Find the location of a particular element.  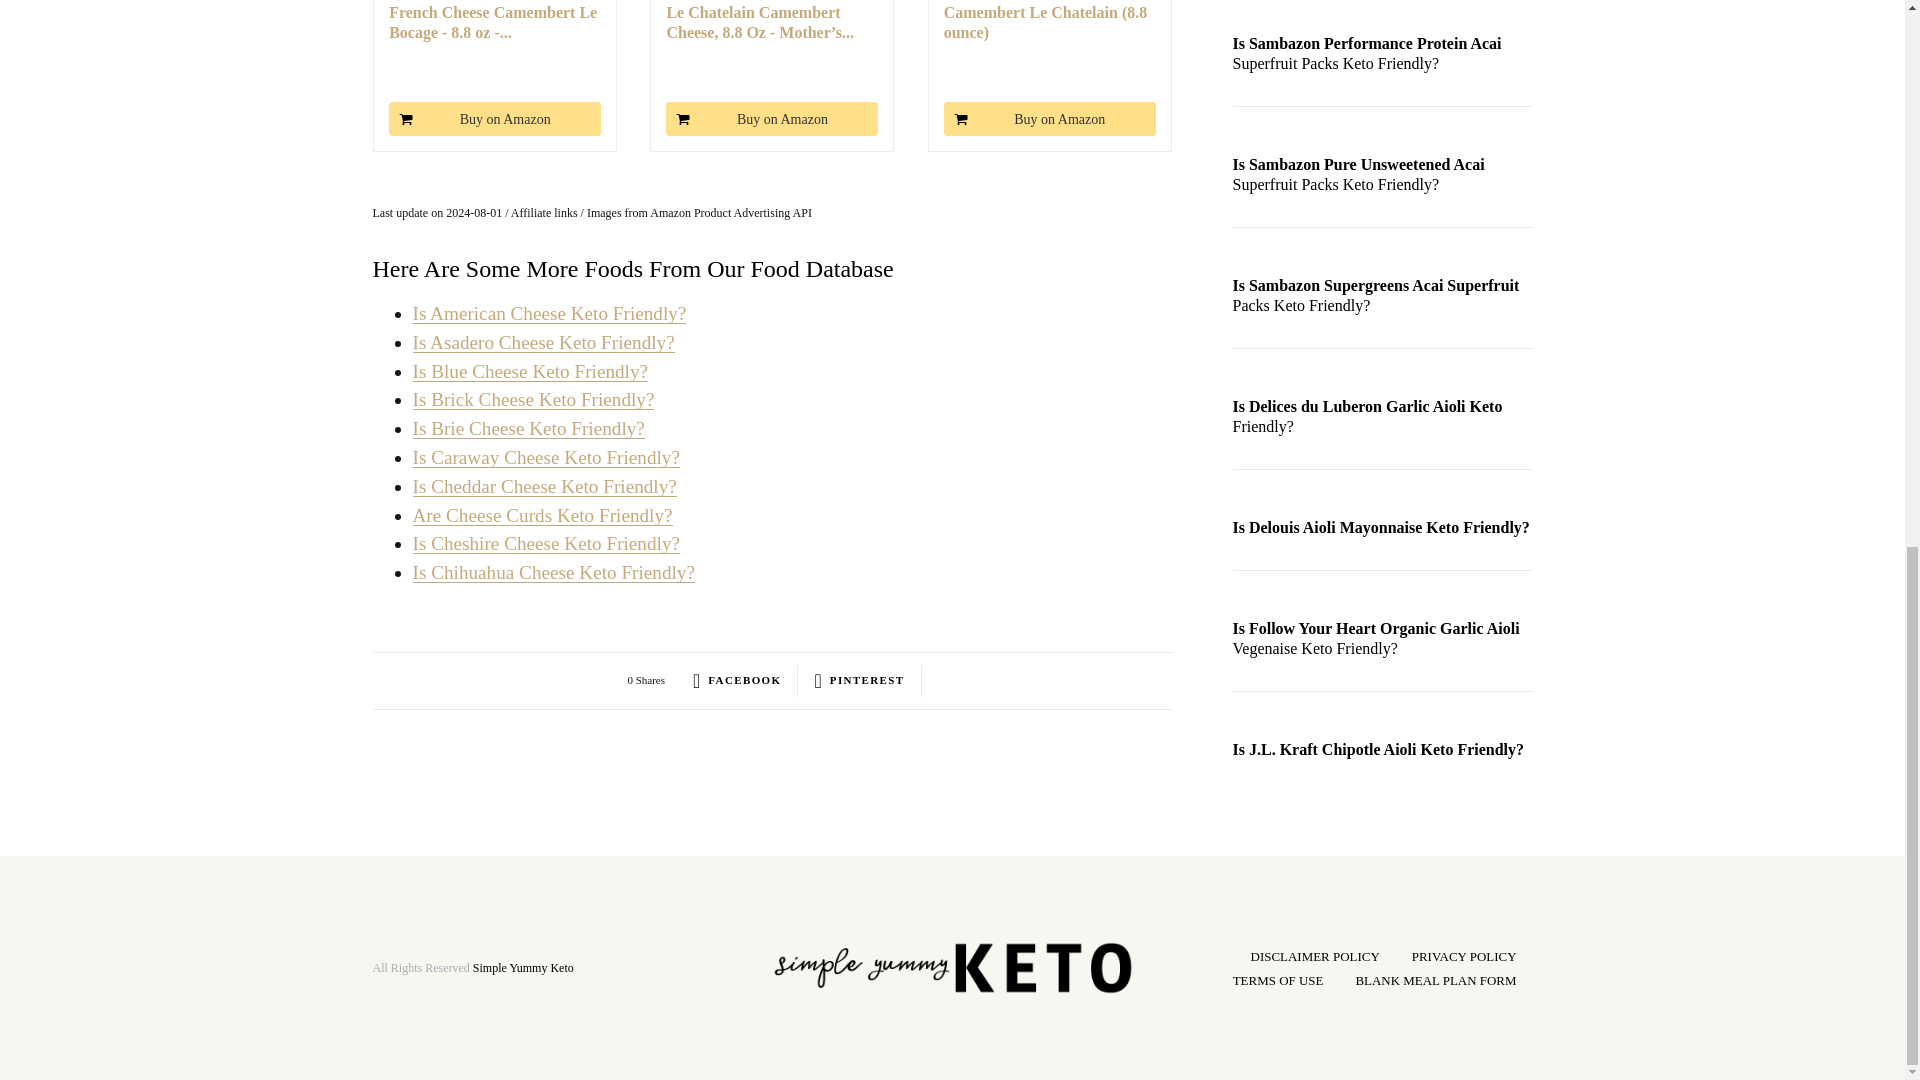

Is Cheddar Cheese Keto Friendly? is located at coordinates (544, 486).